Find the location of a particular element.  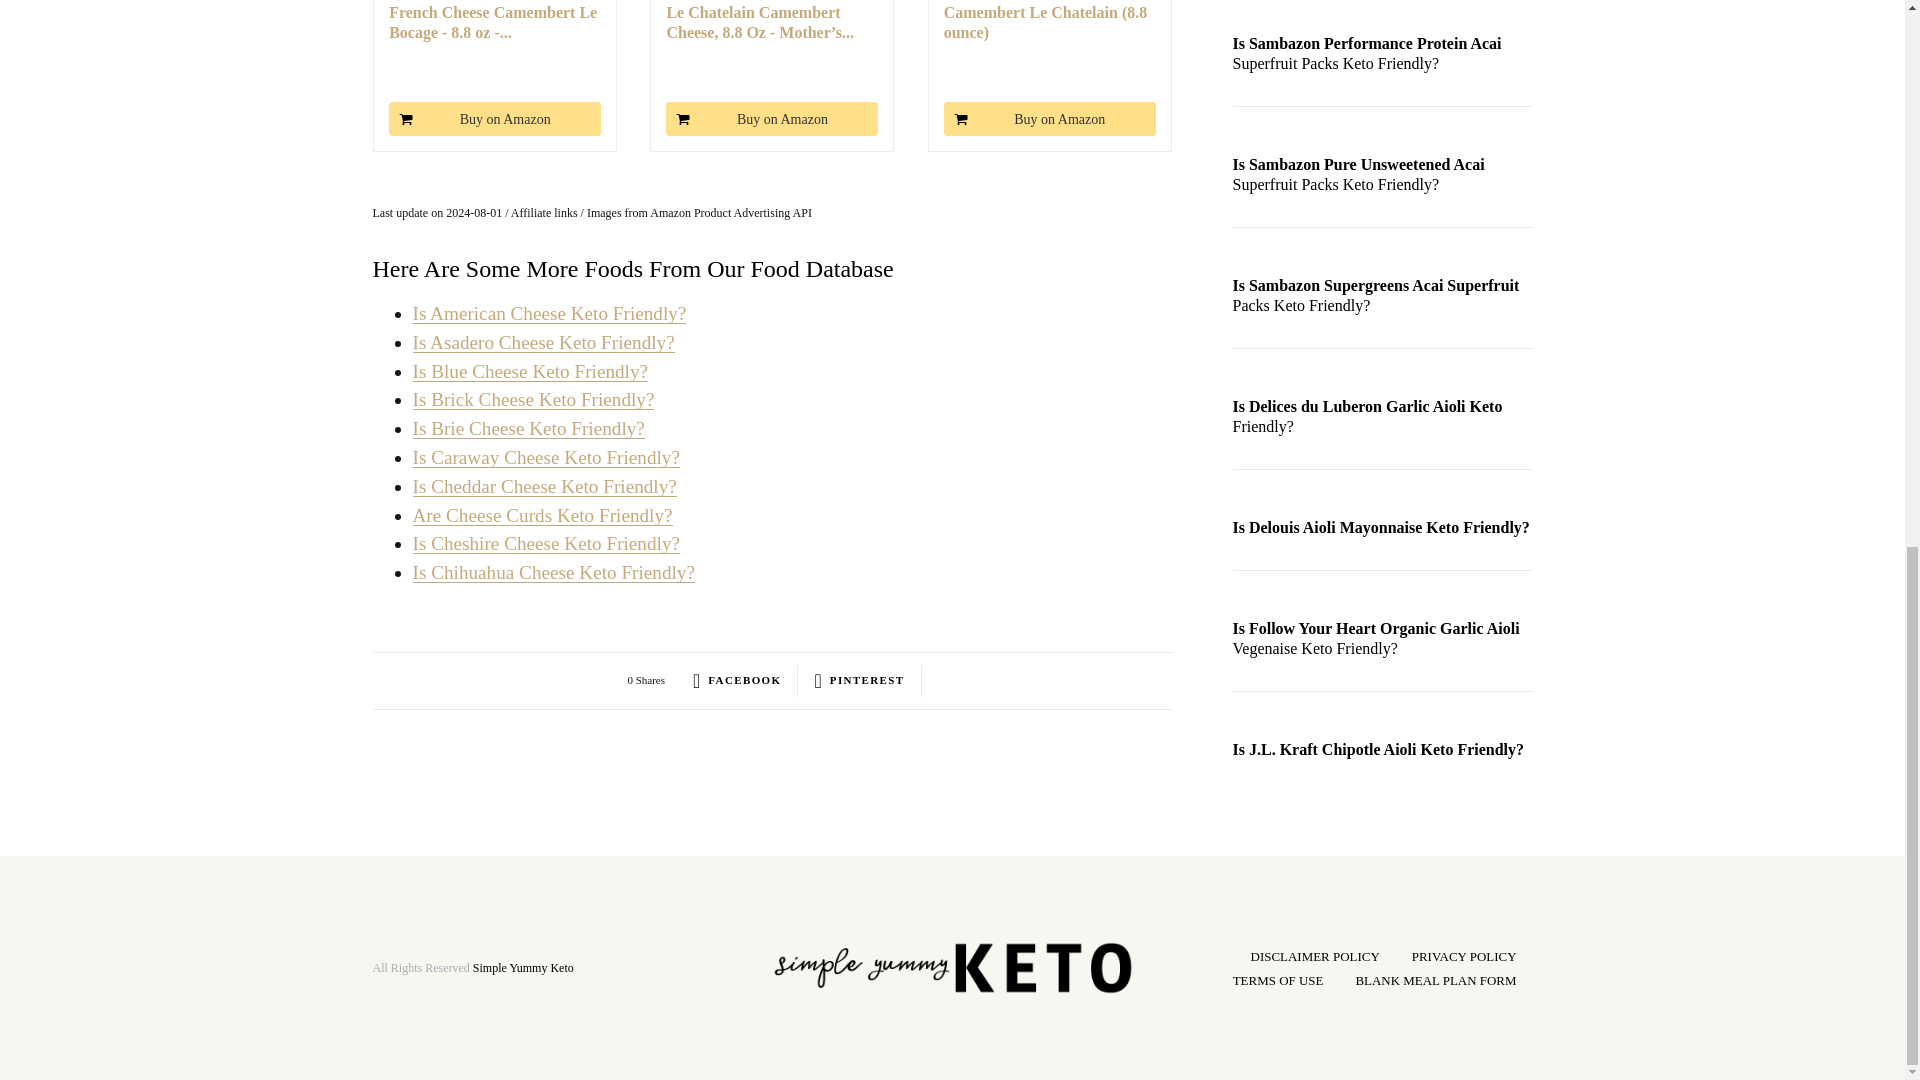

Is Cheddar Cheese Keto Friendly? is located at coordinates (544, 486).